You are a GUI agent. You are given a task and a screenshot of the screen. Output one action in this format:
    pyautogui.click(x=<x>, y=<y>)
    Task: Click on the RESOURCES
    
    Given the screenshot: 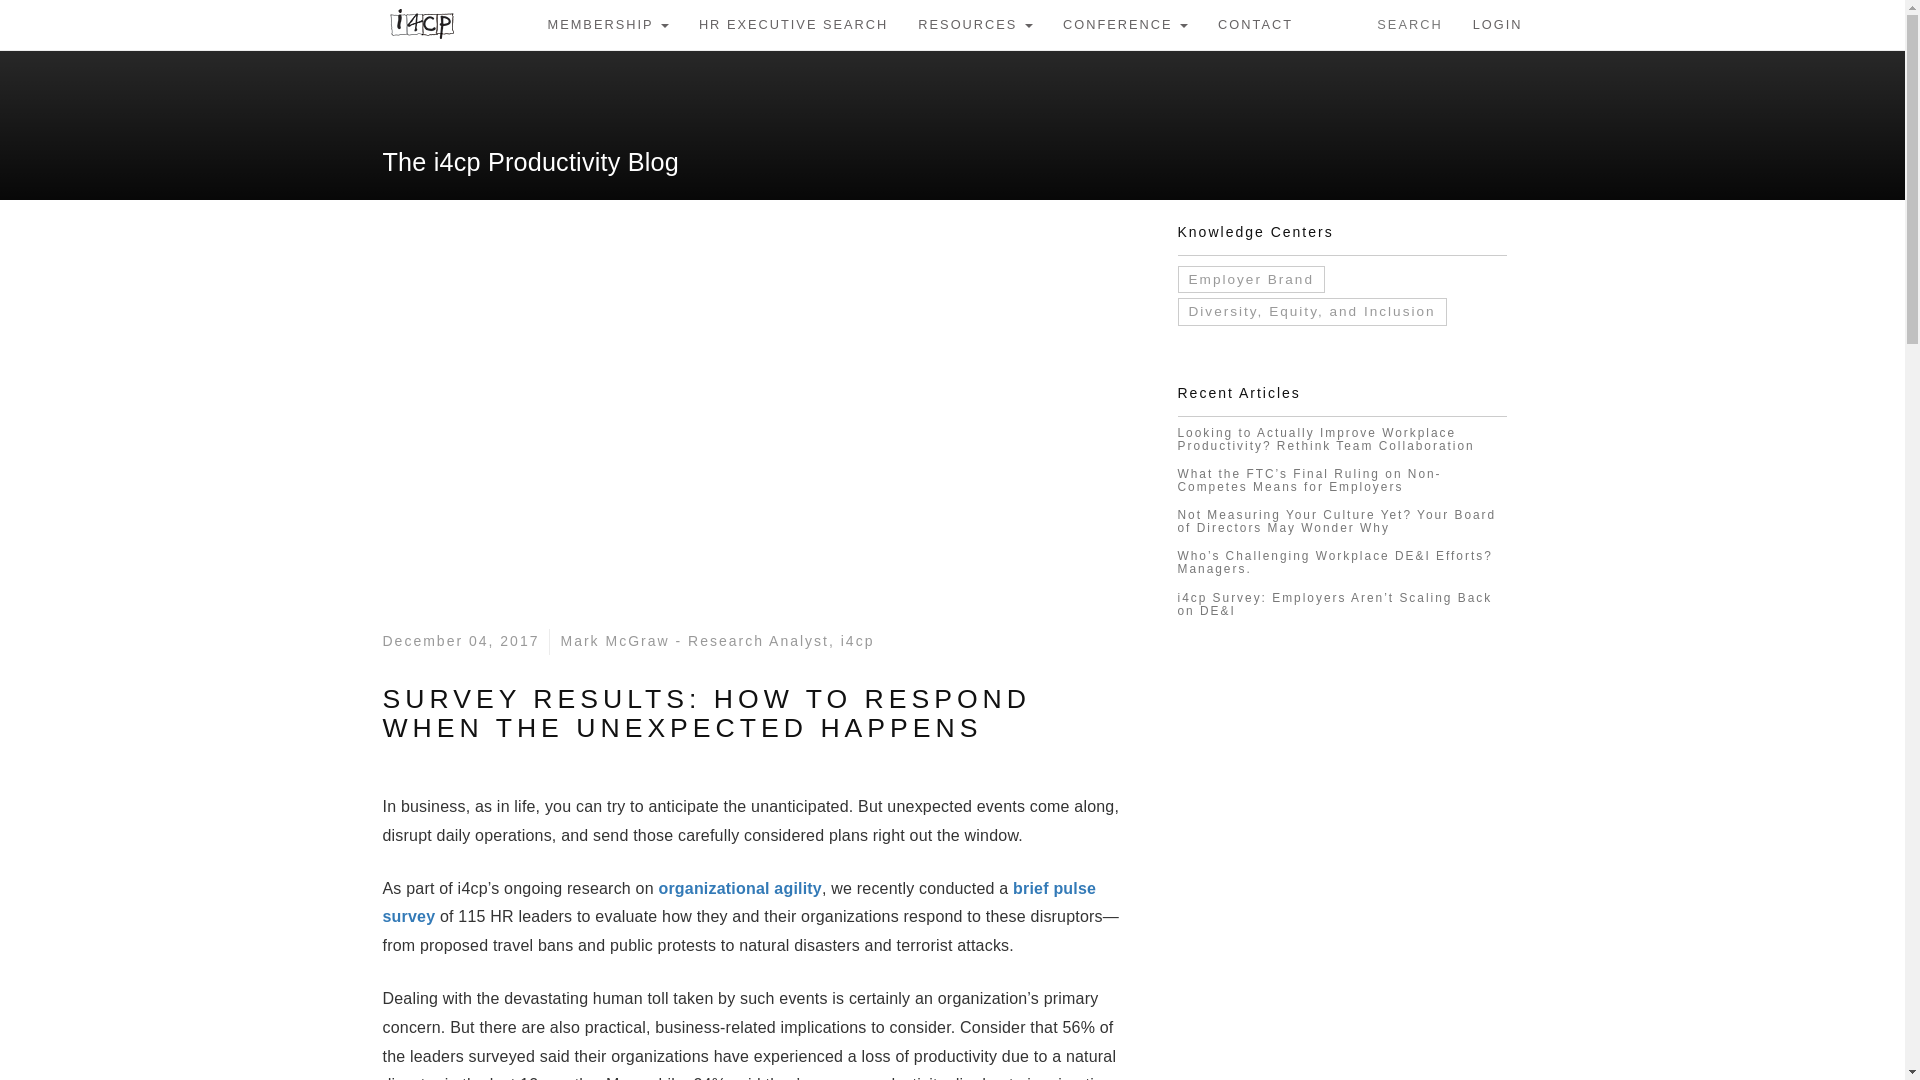 What is the action you would take?
    pyautogui.click(x=975, y=24)
    